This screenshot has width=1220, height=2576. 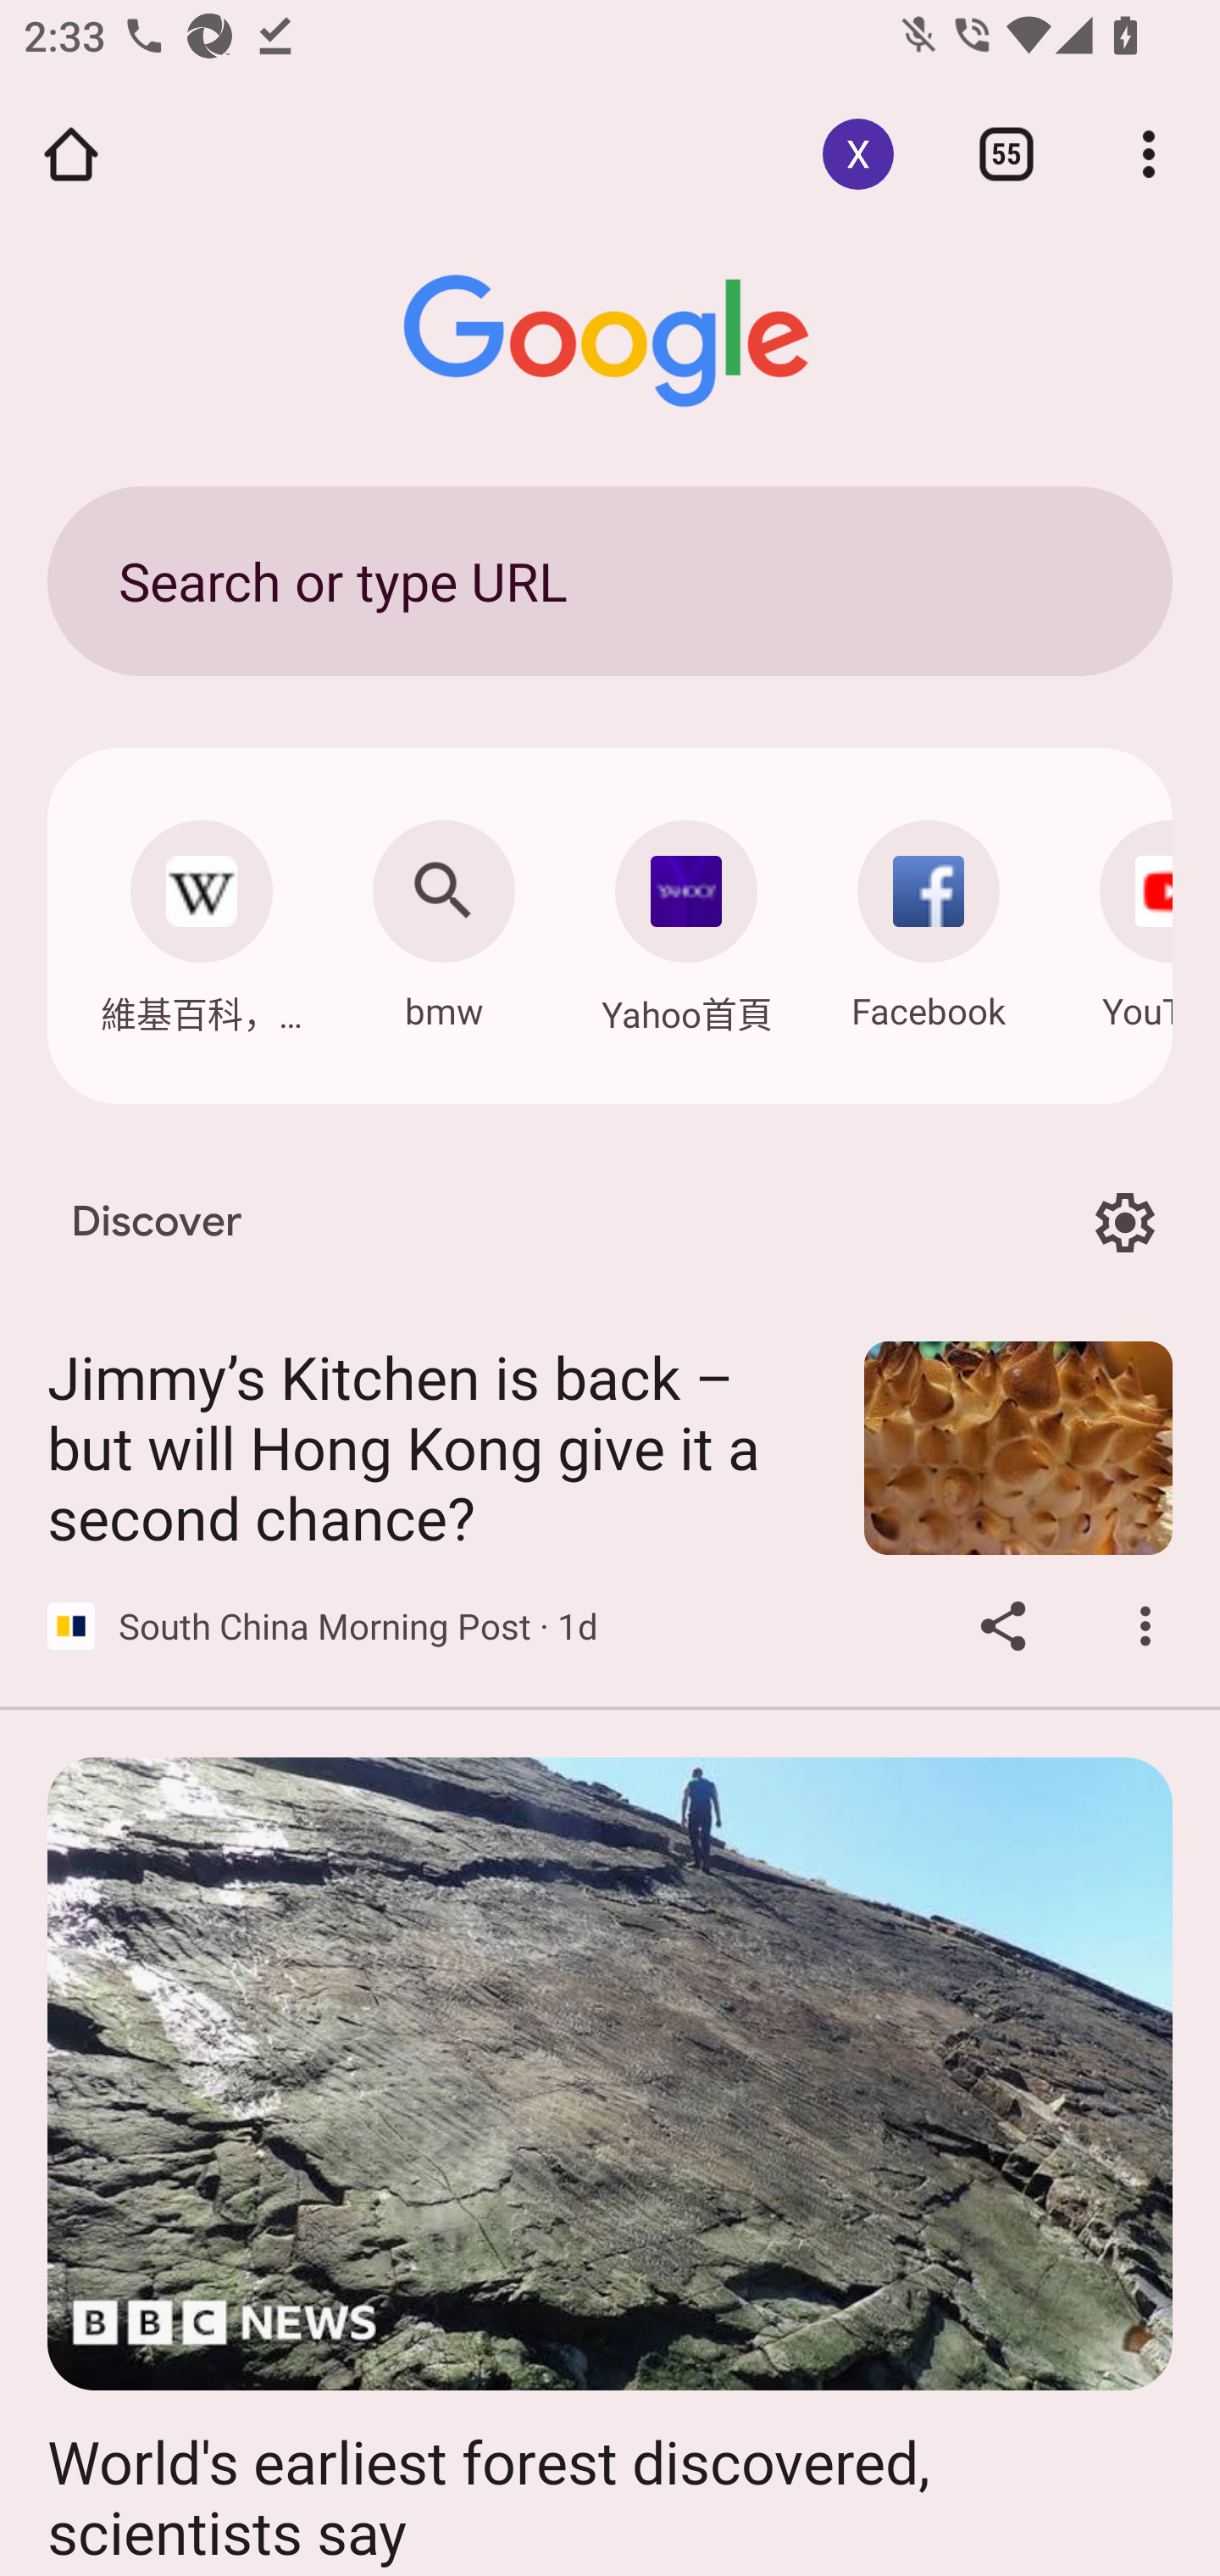 I want to click on Options for Discover, so click(x=1124, y=1222).